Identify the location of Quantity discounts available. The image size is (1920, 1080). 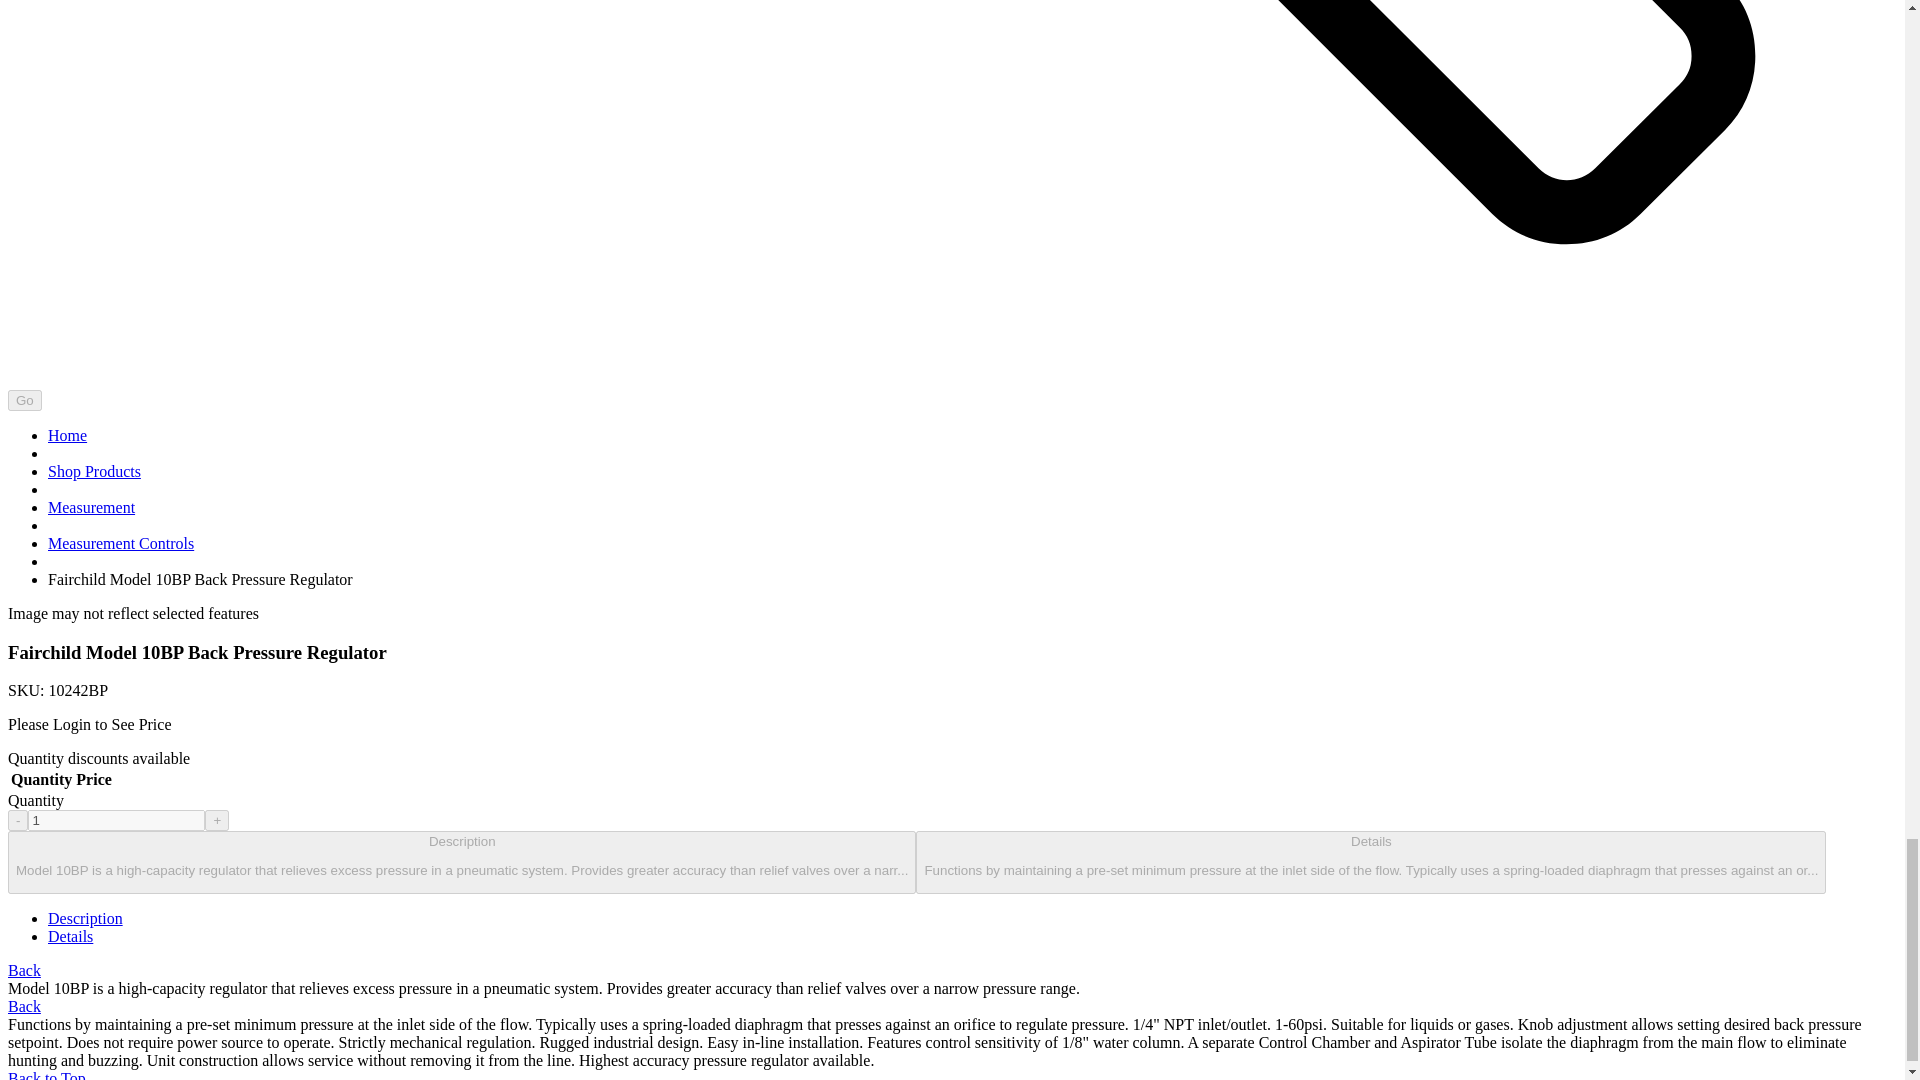
(98, 758).